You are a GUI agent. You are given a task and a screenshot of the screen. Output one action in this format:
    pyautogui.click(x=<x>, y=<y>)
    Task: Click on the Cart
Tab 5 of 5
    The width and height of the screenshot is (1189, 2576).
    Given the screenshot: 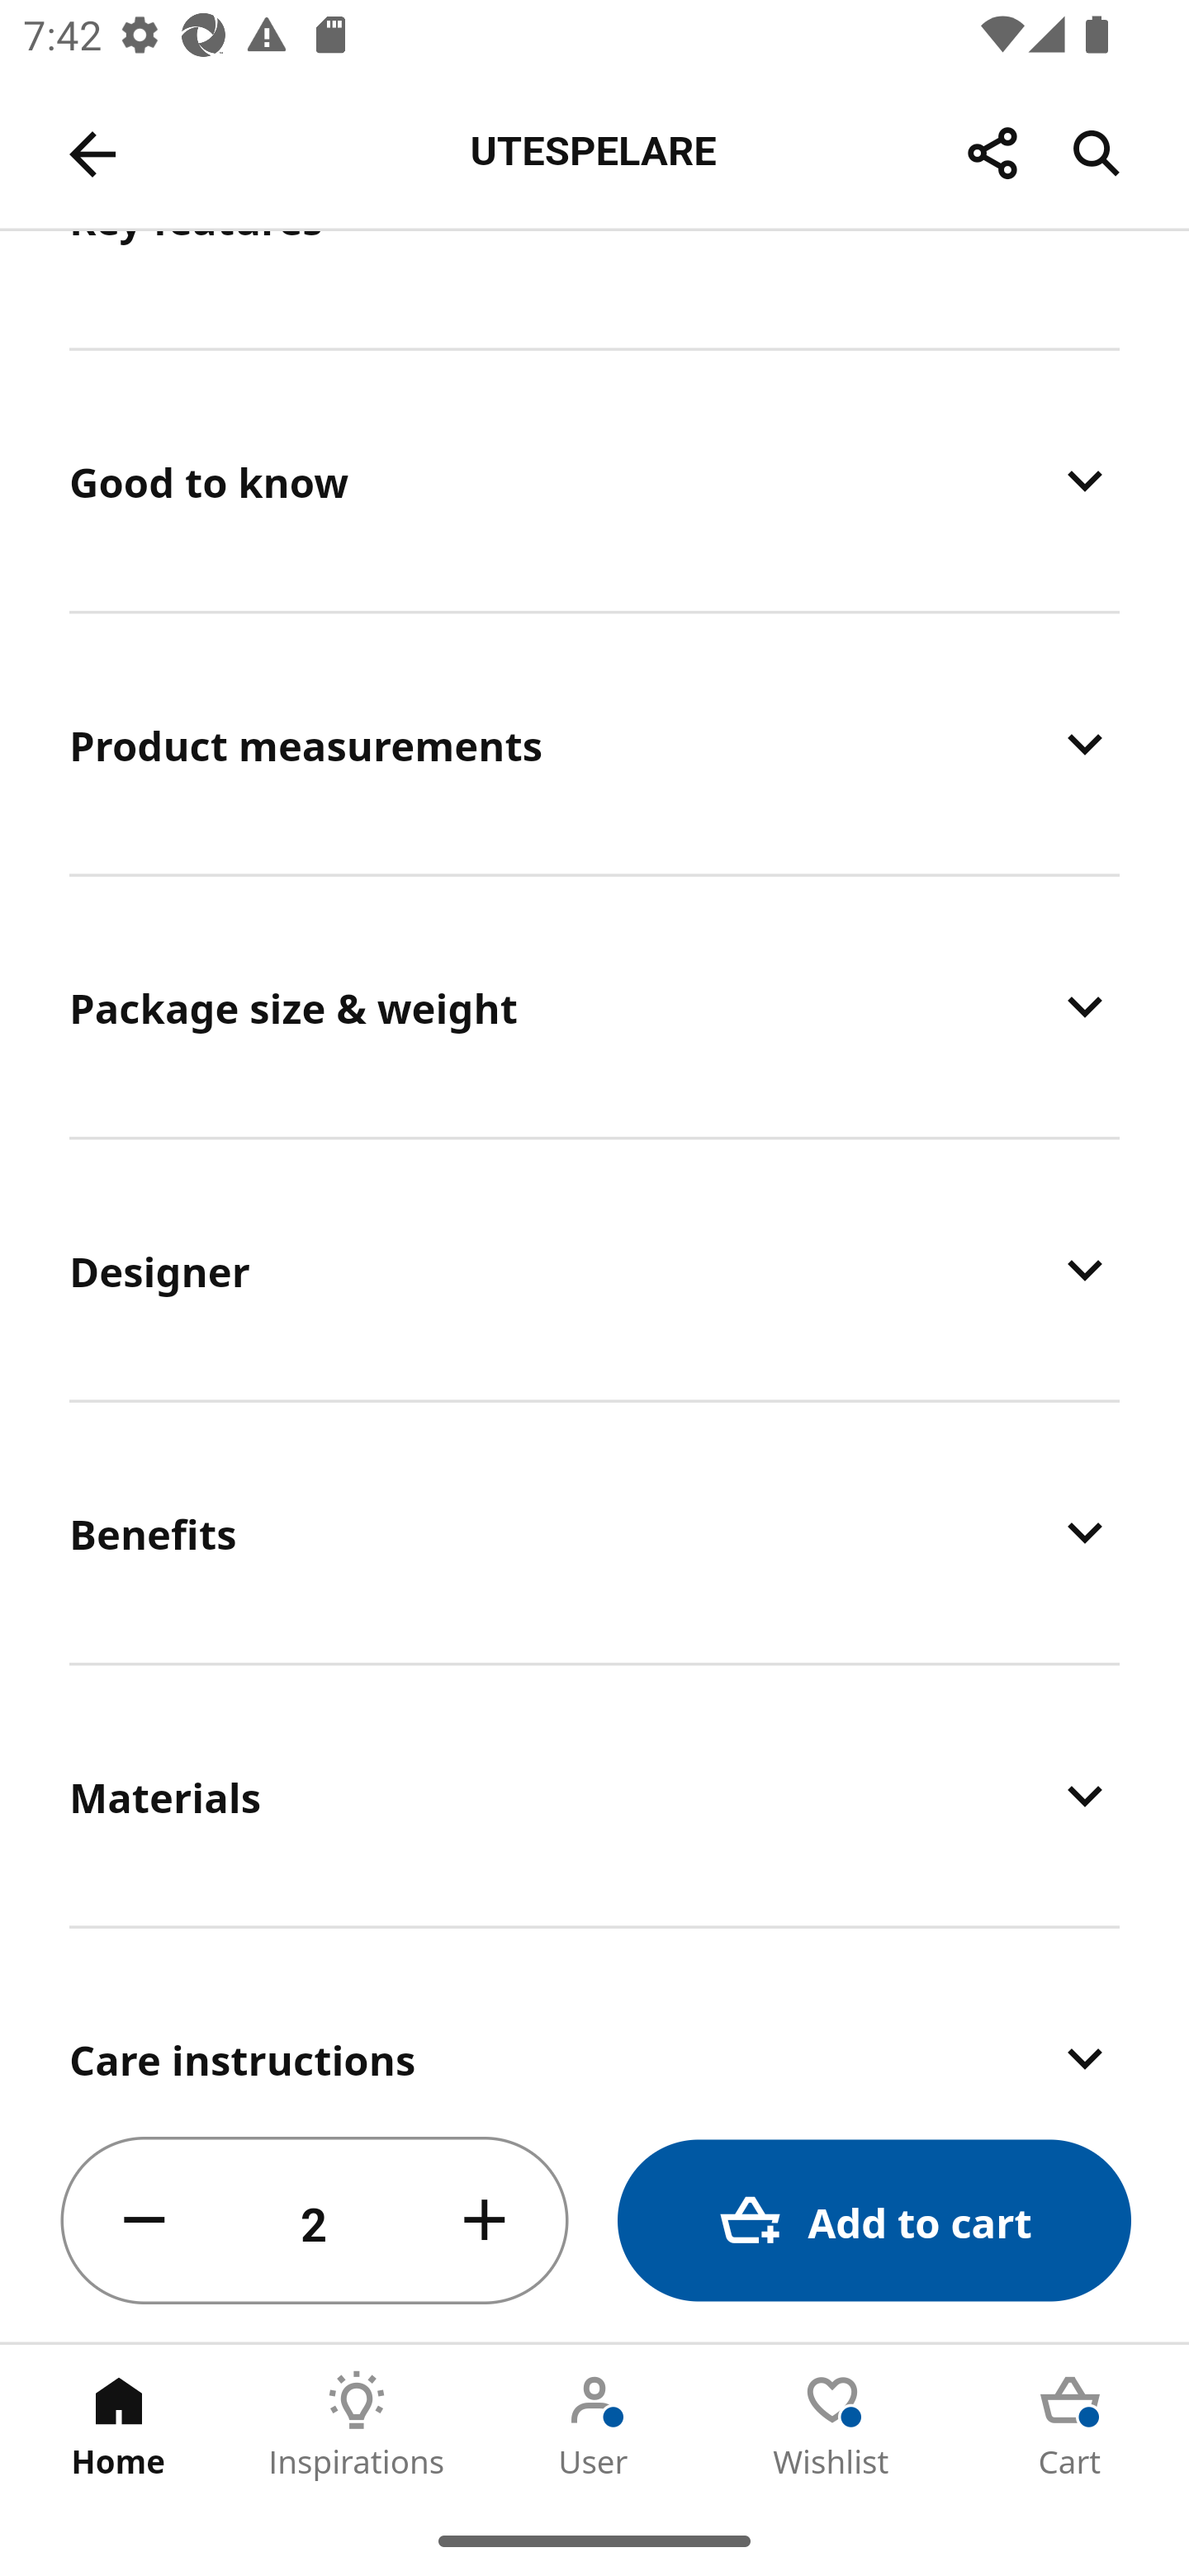 What is the action you would take?
    pyautogui.click(x=1070, y=2425)
    